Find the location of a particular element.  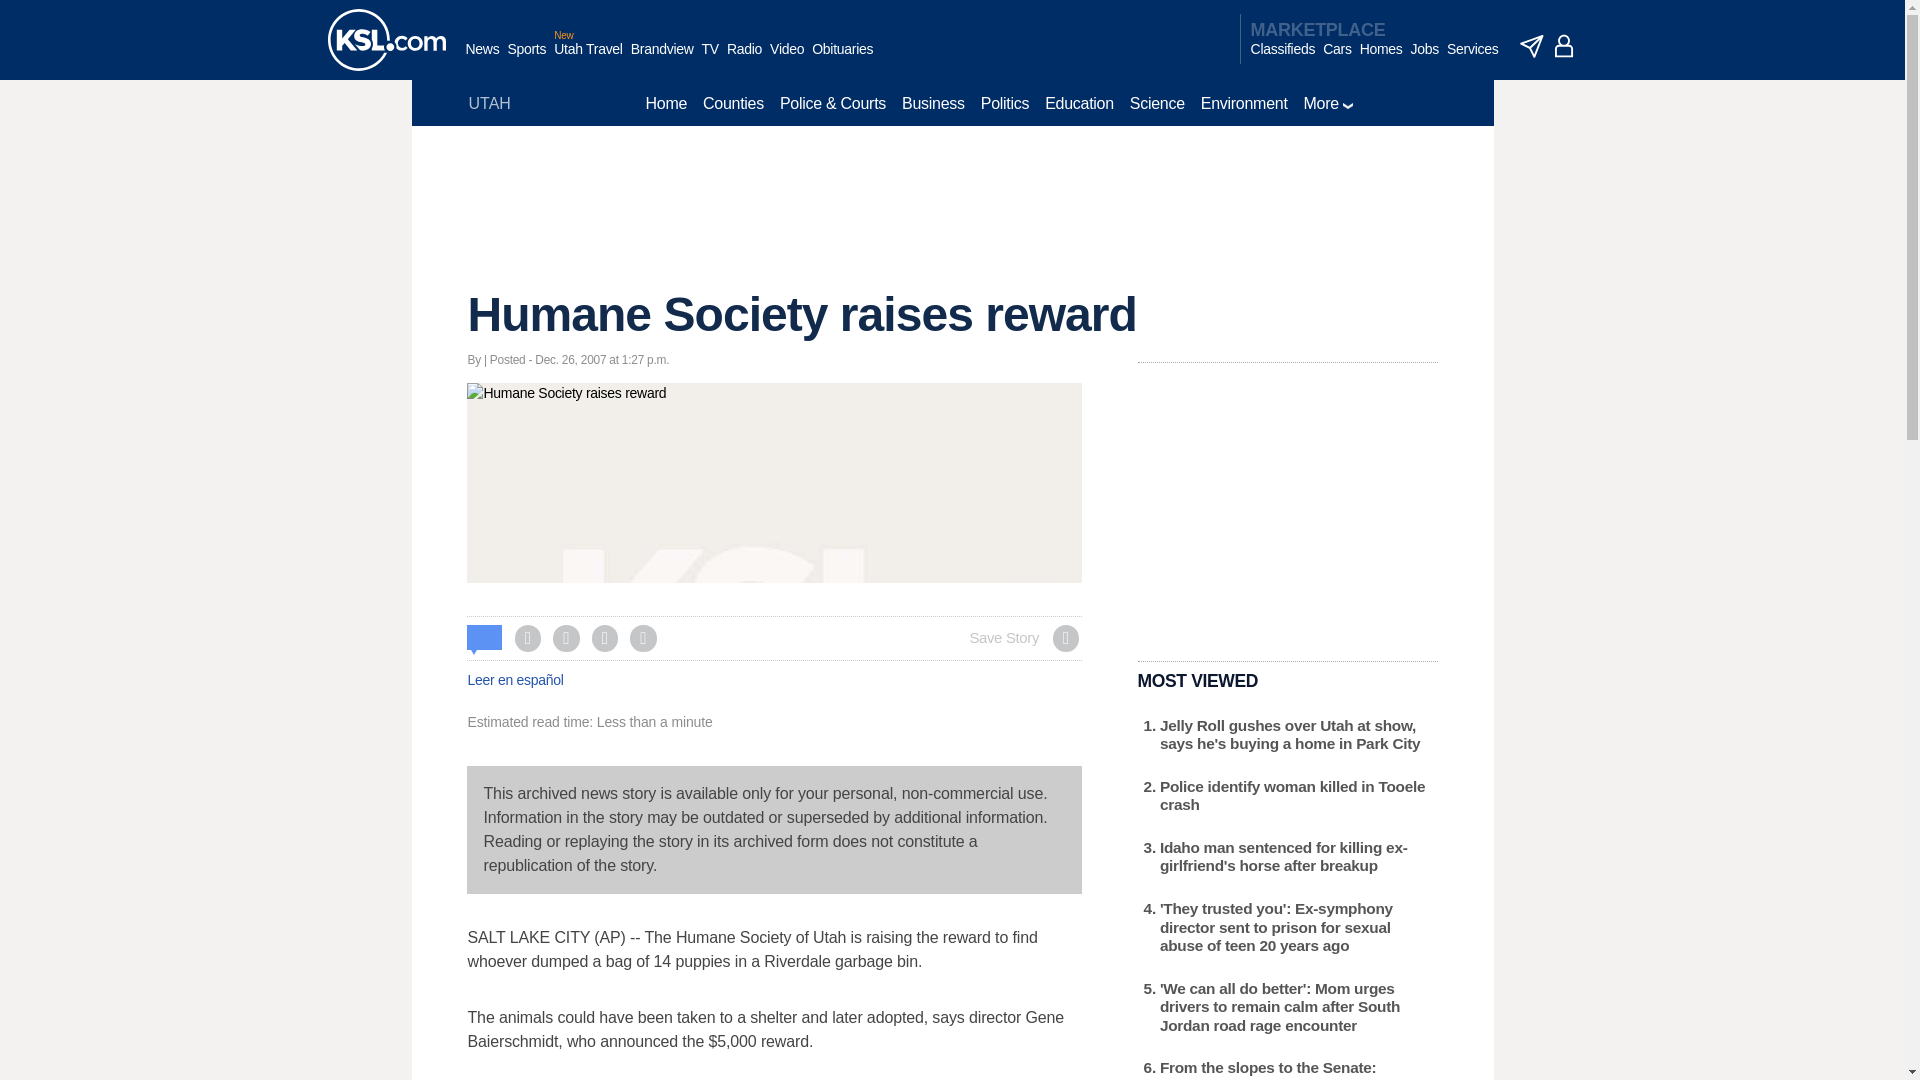

Sports is located at coordinates (526, 59).